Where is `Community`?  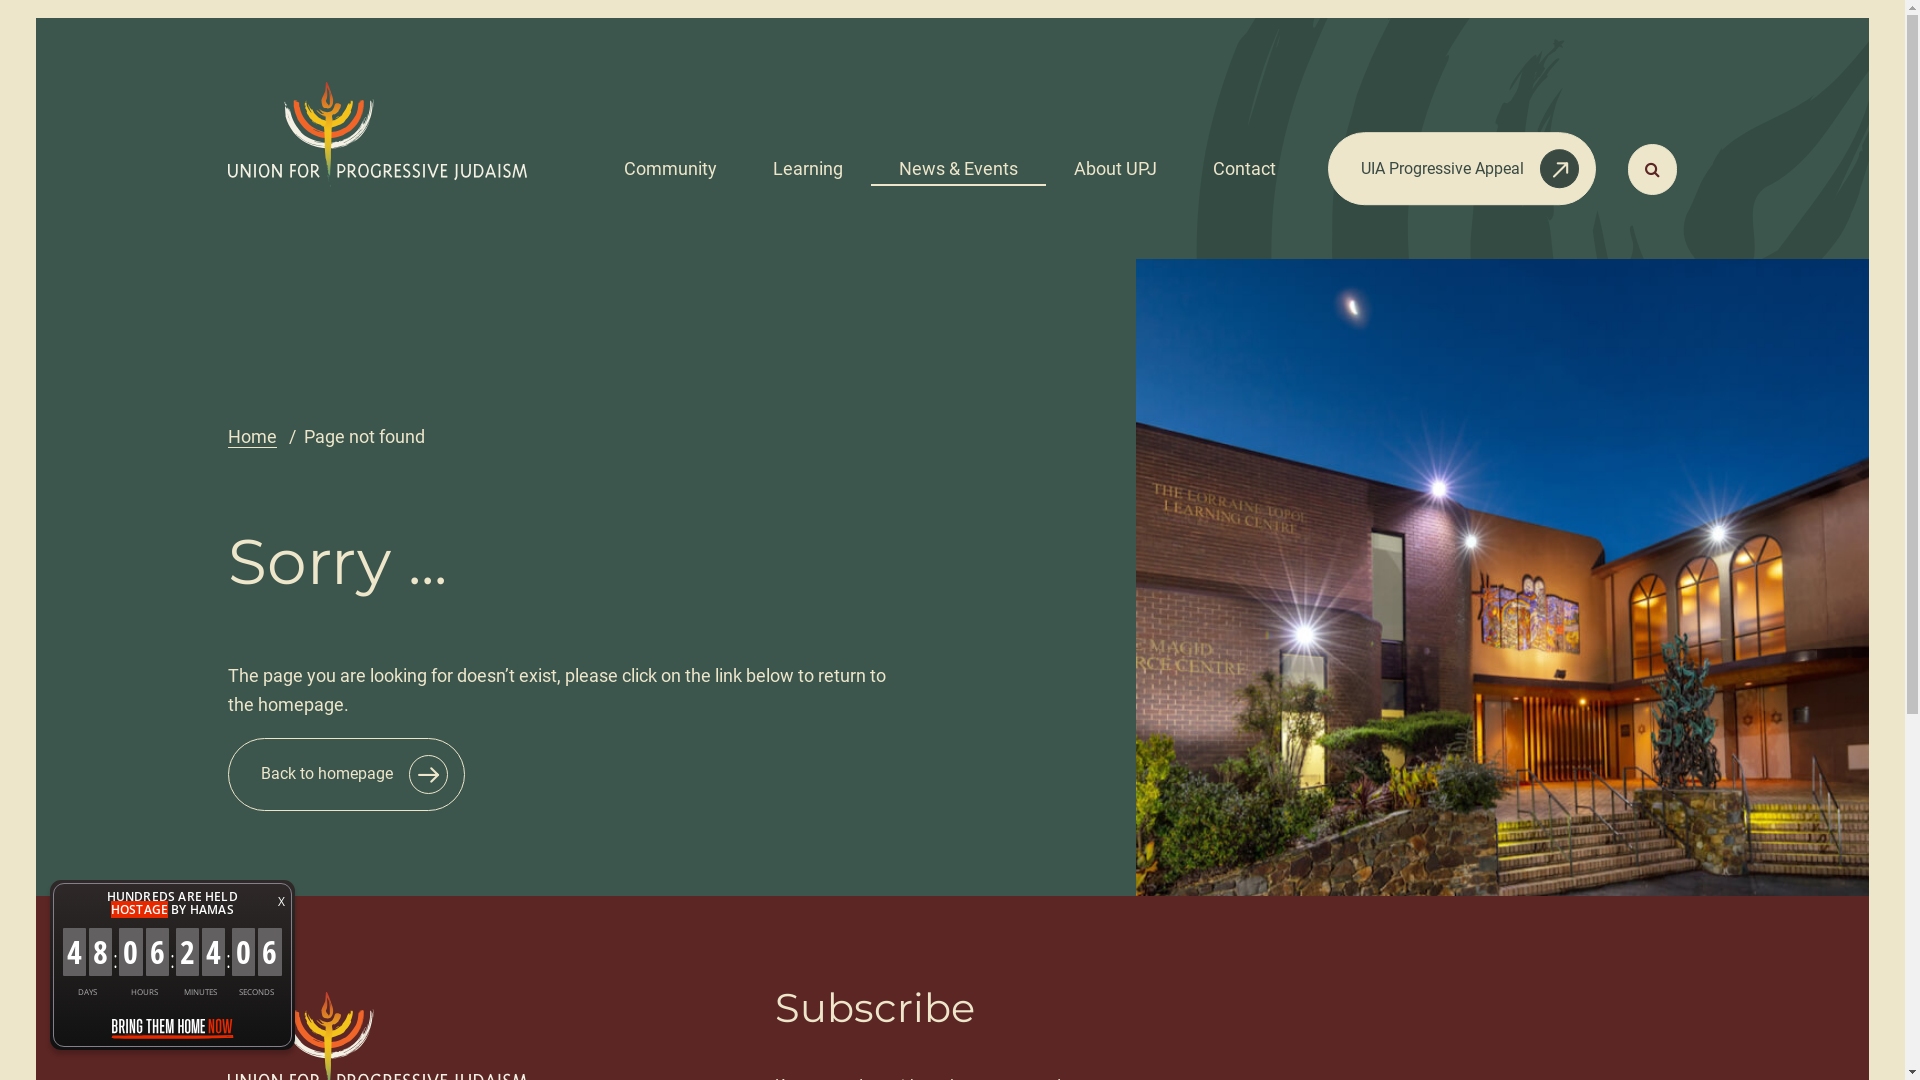
Community is located at coordinates (670, 162).